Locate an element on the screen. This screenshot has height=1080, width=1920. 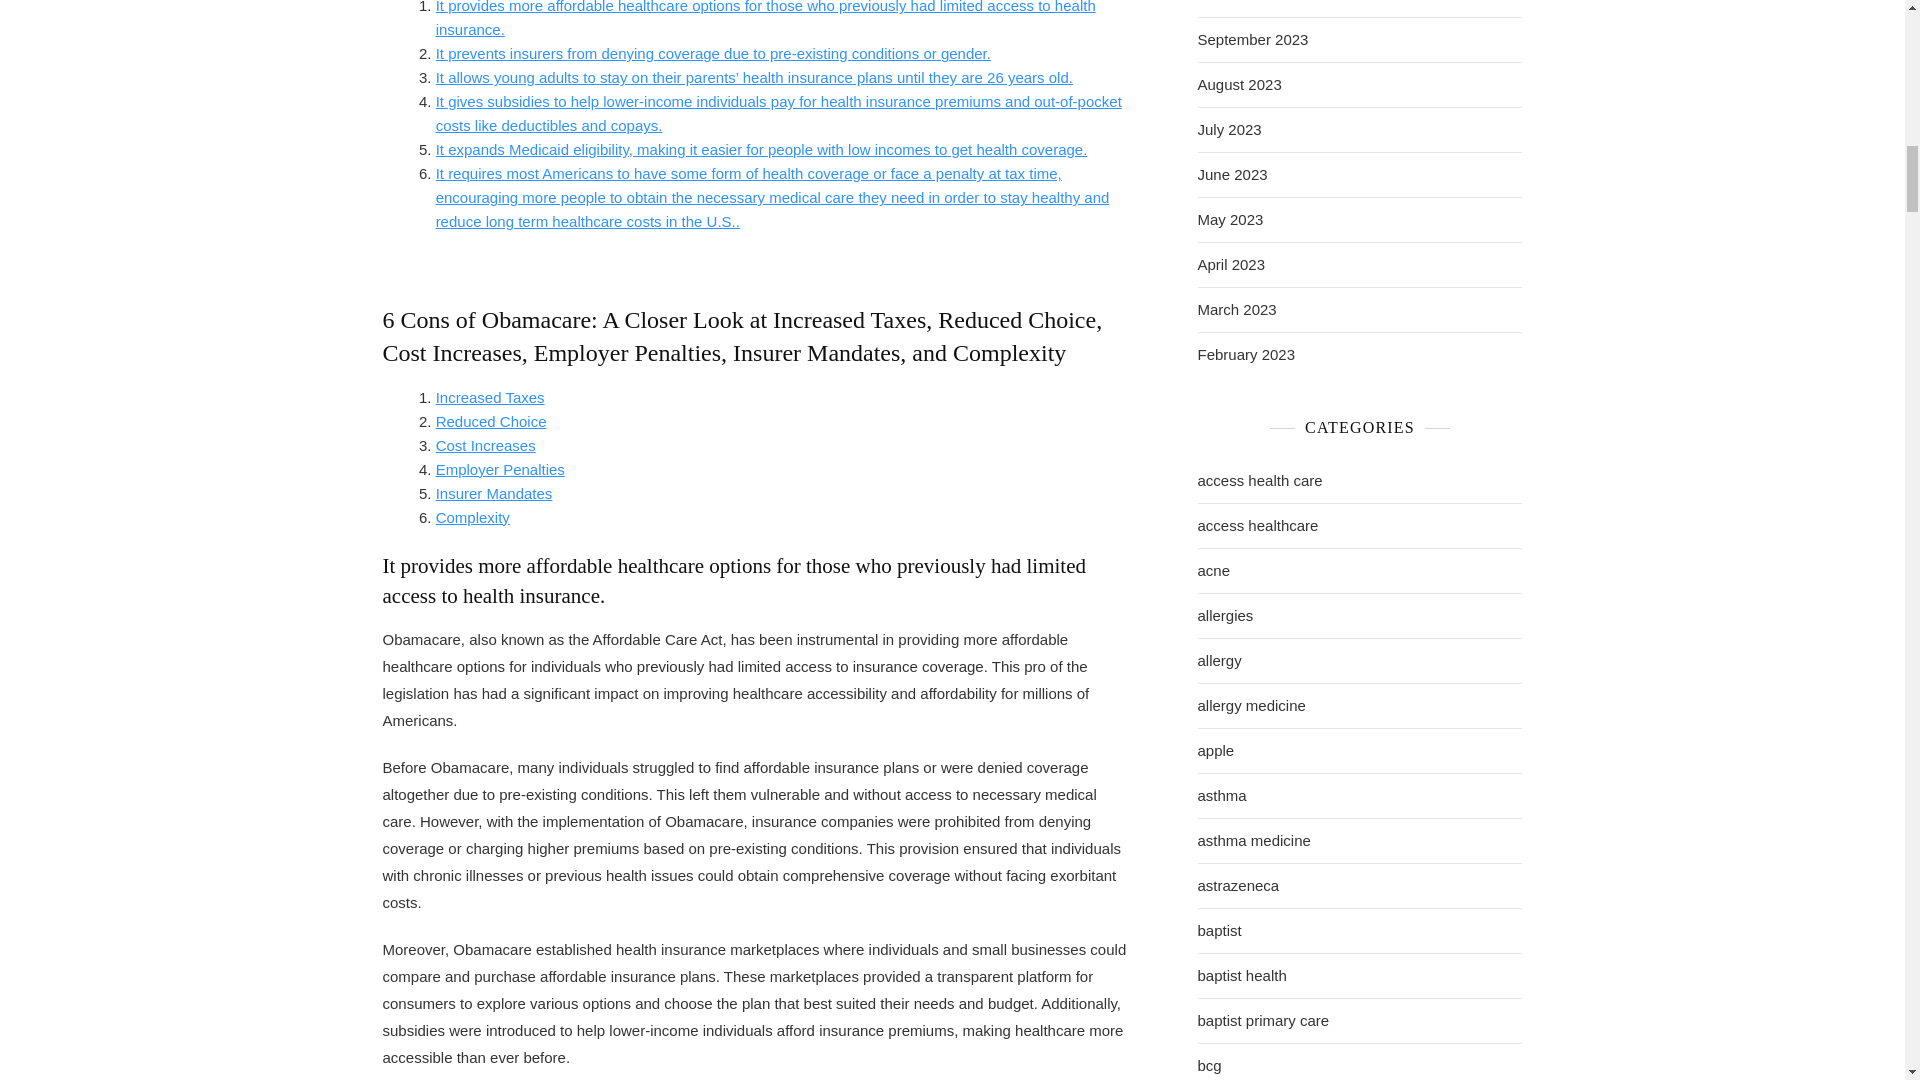
Complexity is located at coordinates (472, 516).